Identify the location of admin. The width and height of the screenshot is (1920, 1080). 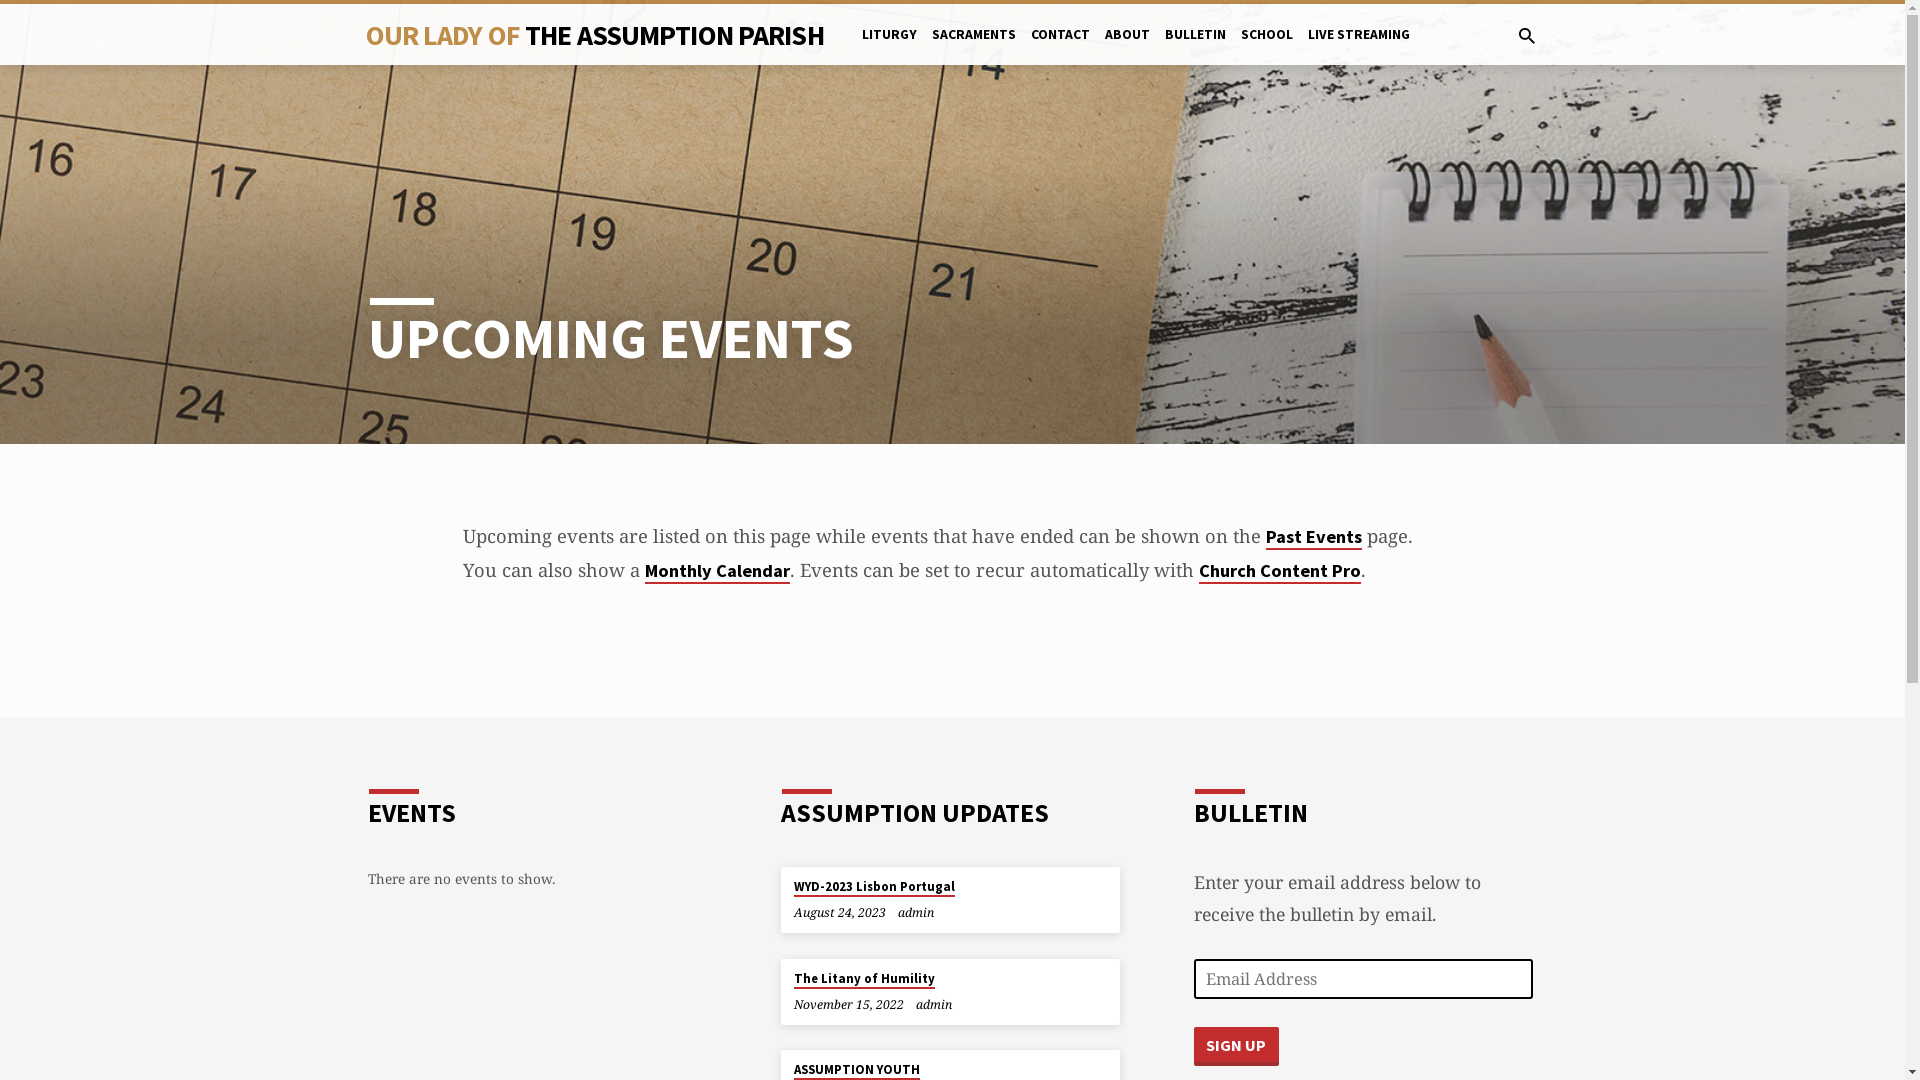
(916, 912).